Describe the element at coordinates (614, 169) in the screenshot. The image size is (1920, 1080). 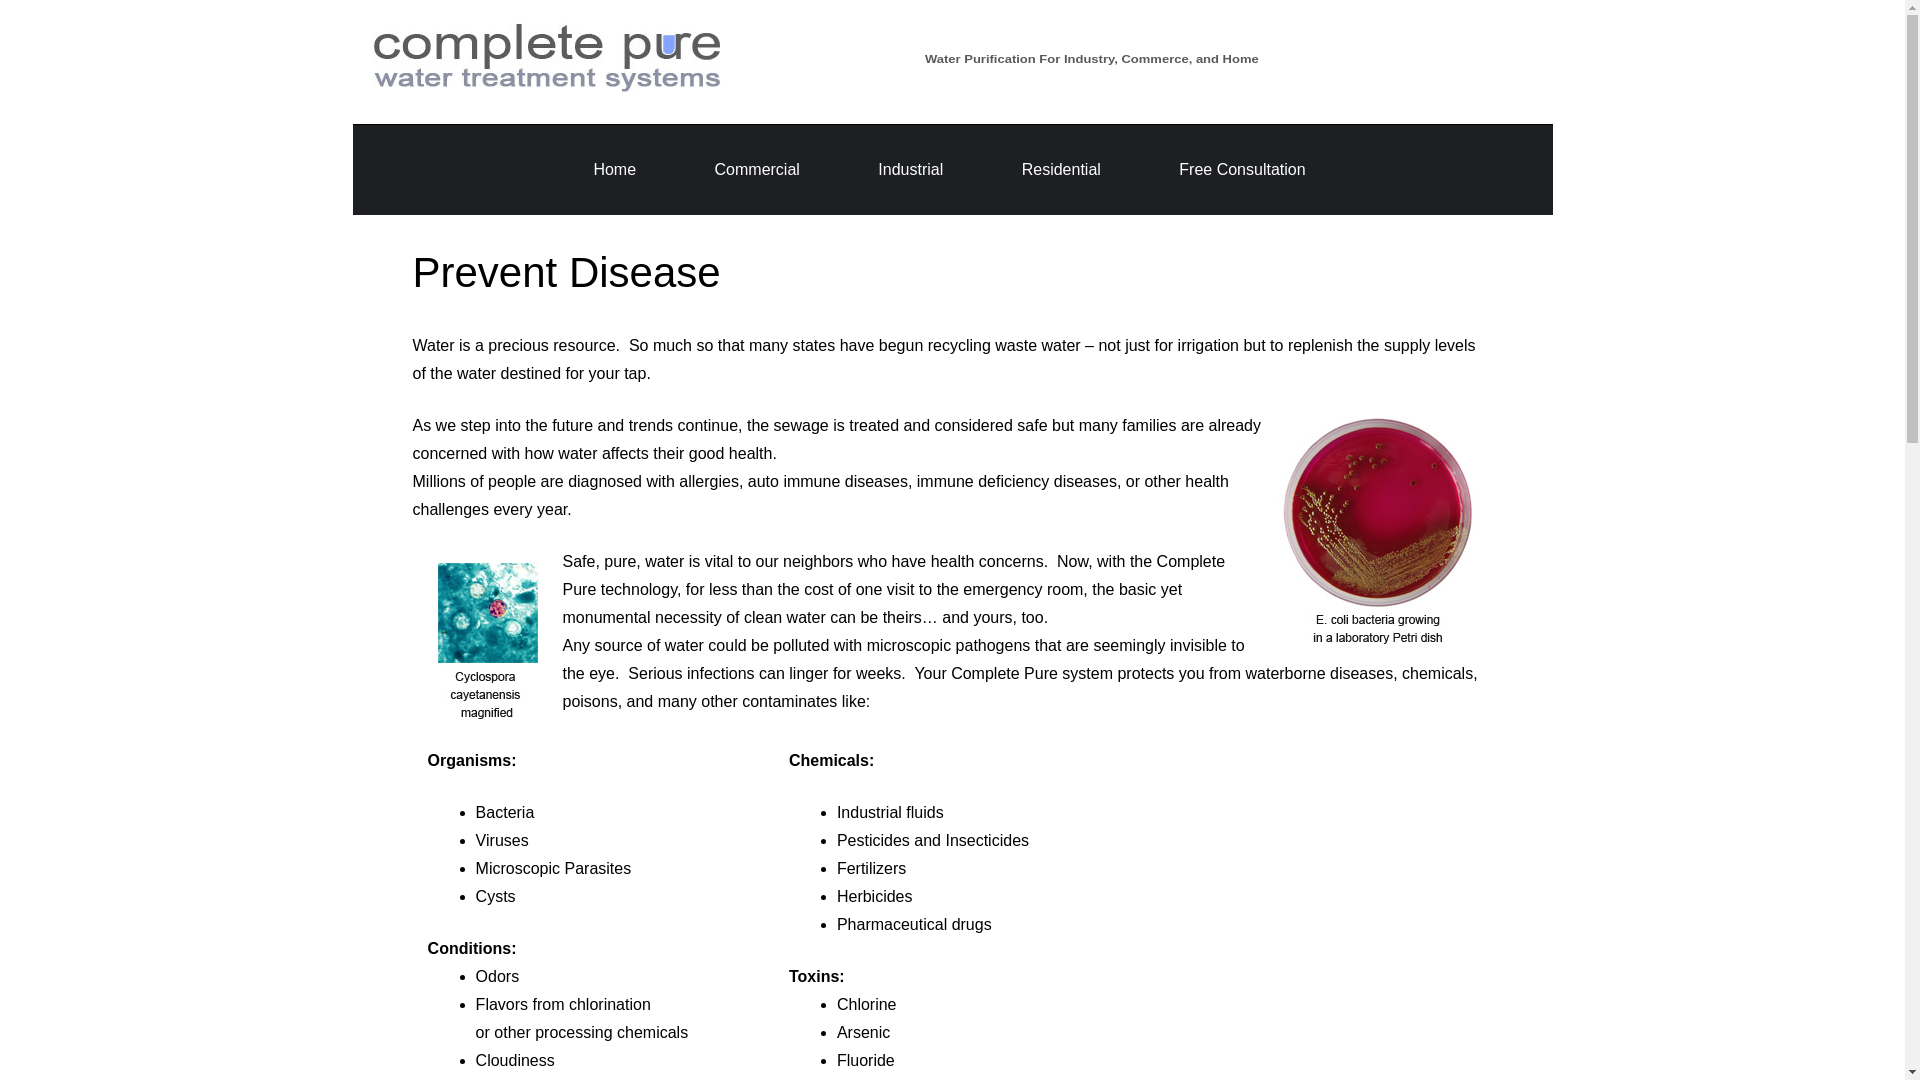
I see `Home` at that location.